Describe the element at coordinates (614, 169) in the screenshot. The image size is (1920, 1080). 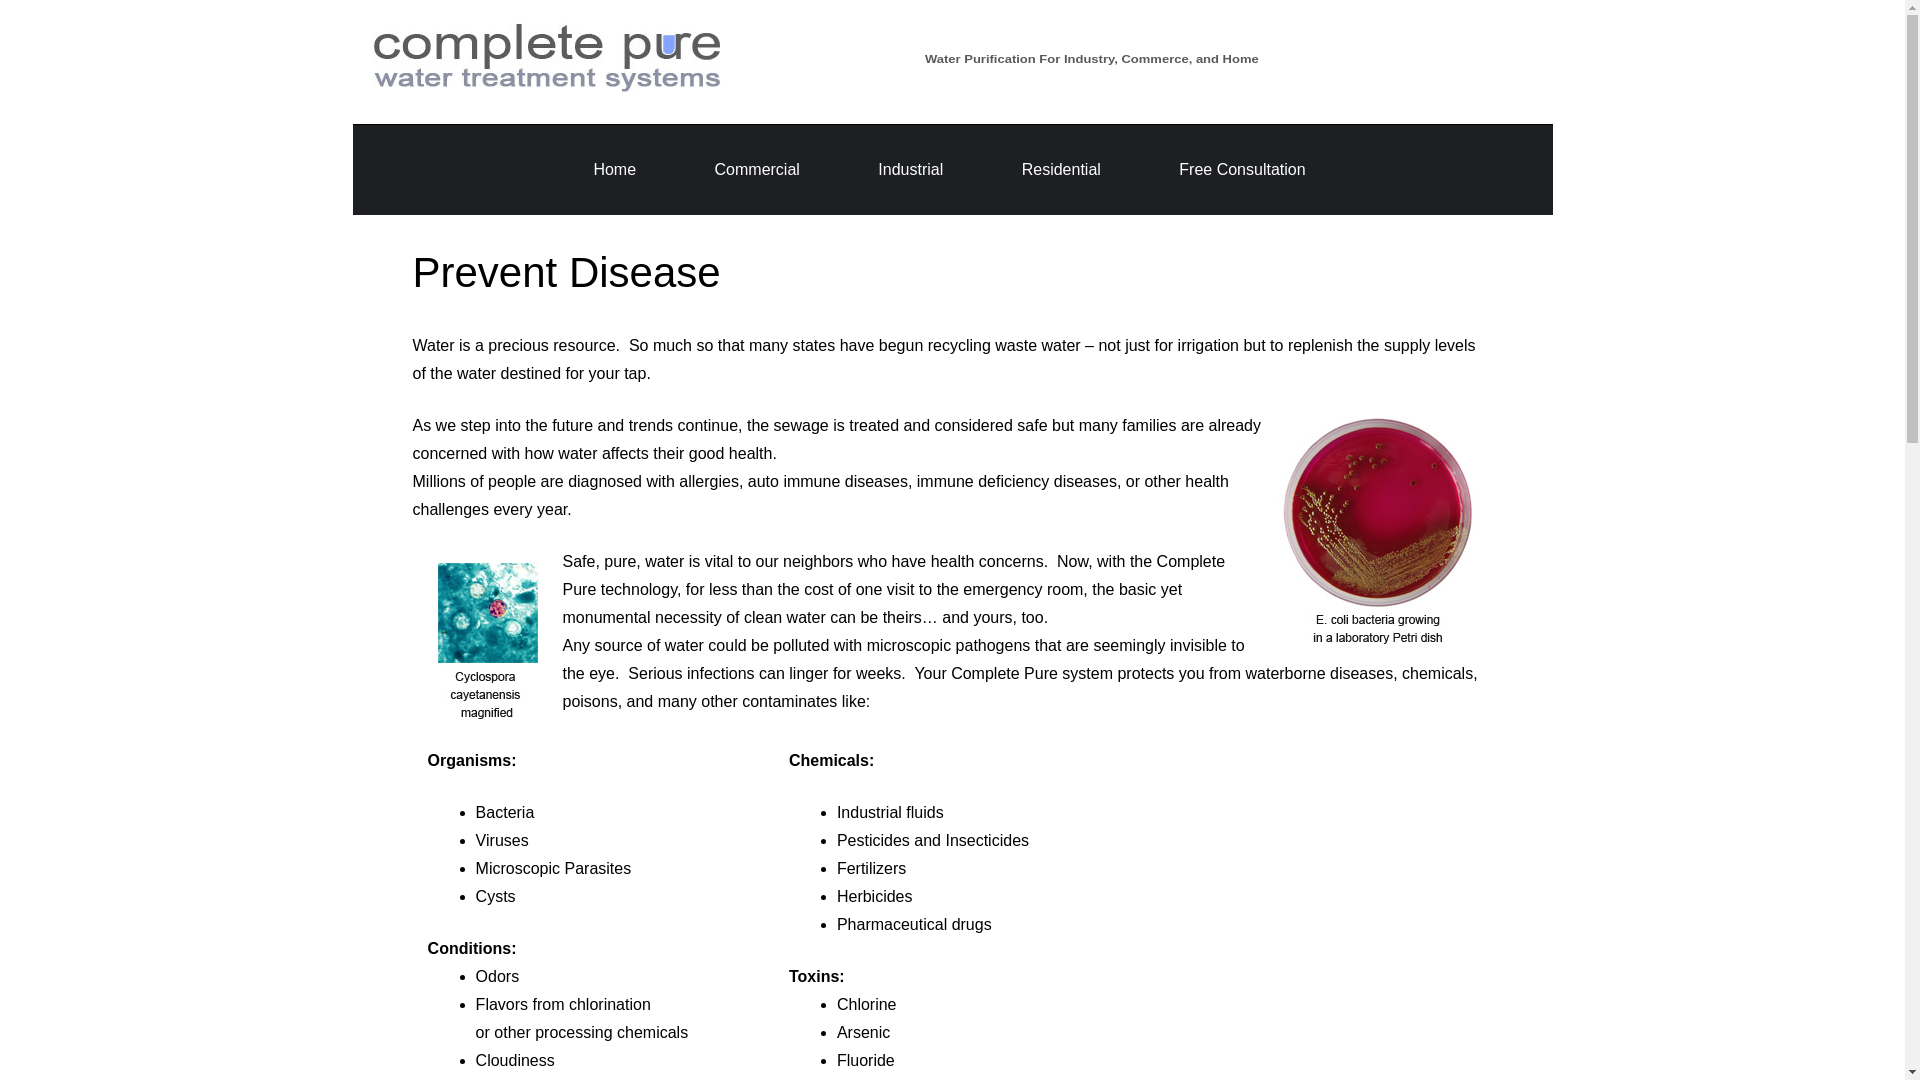
I see `Home` at that location.